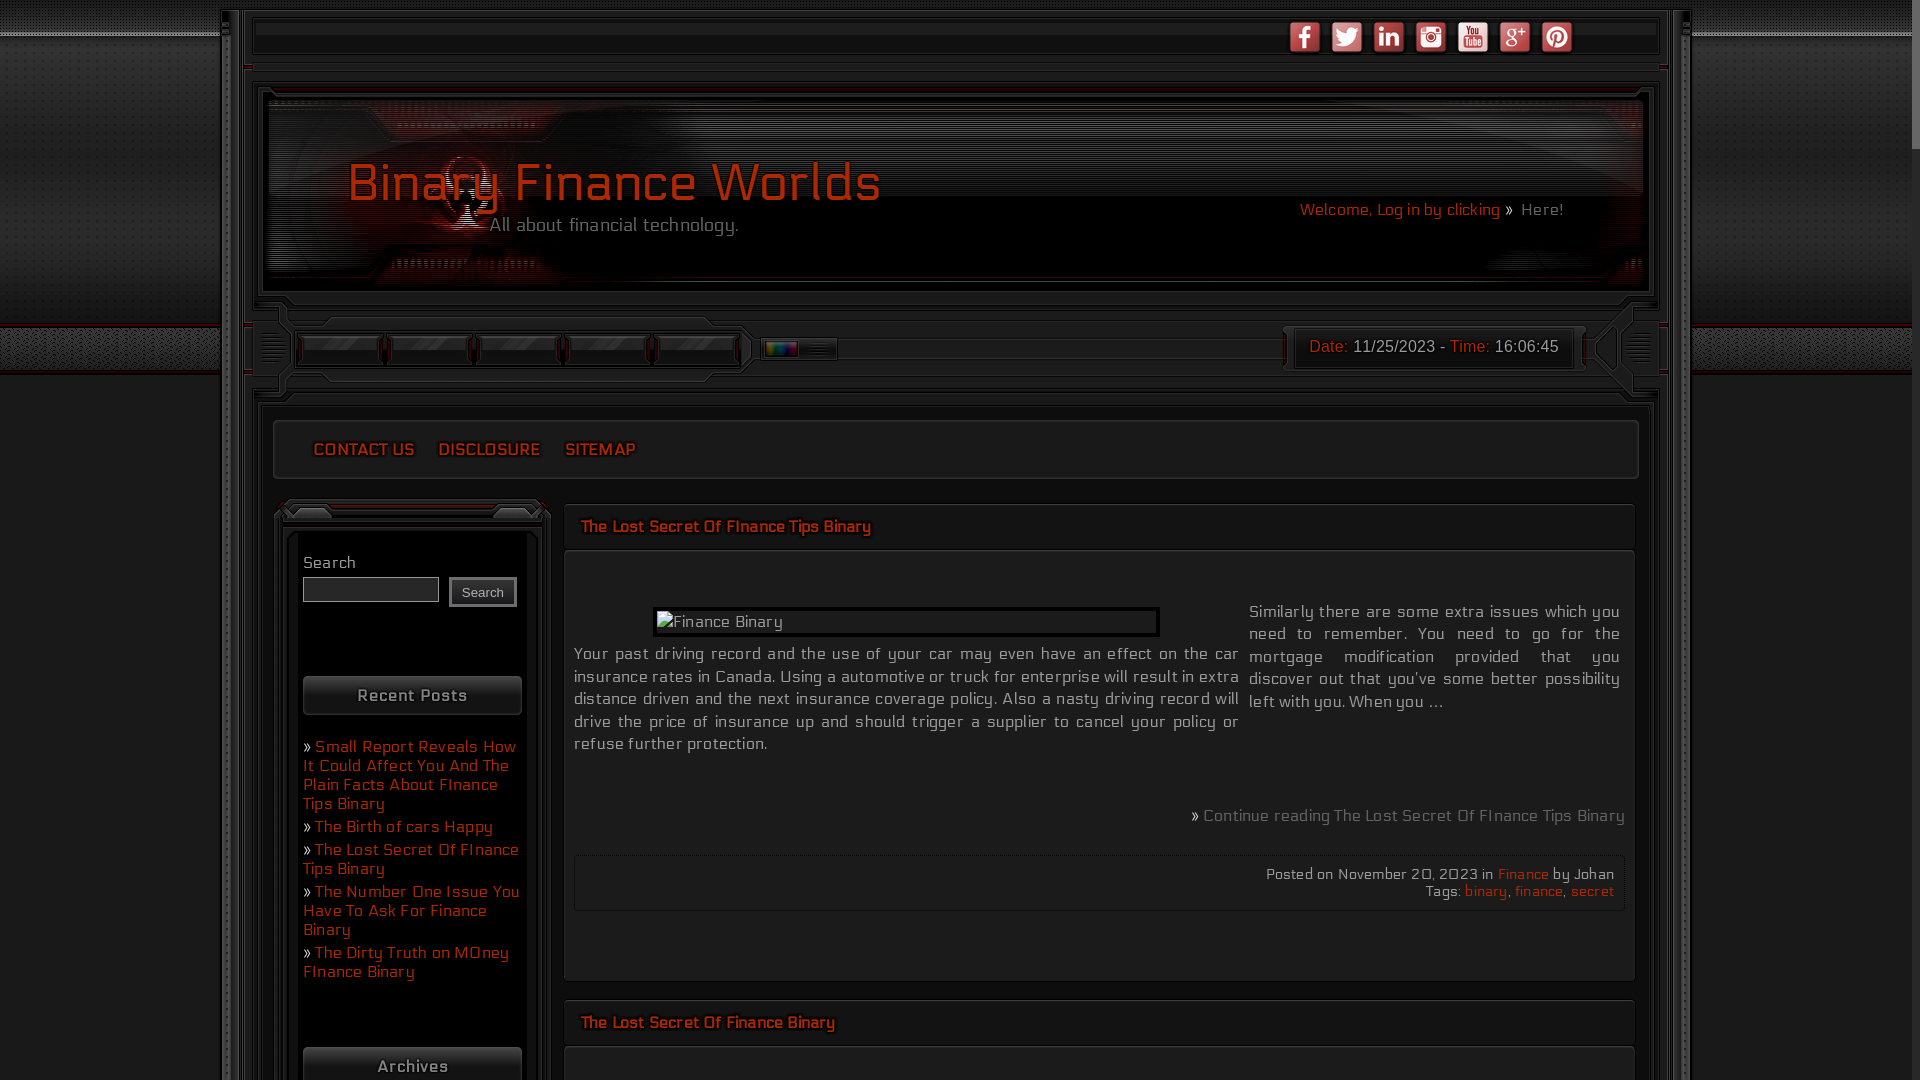 This screenshot has width=1920, height=1080. I want to click on The Dirty Truth on MOney FInance Binary, so click(406, 962).